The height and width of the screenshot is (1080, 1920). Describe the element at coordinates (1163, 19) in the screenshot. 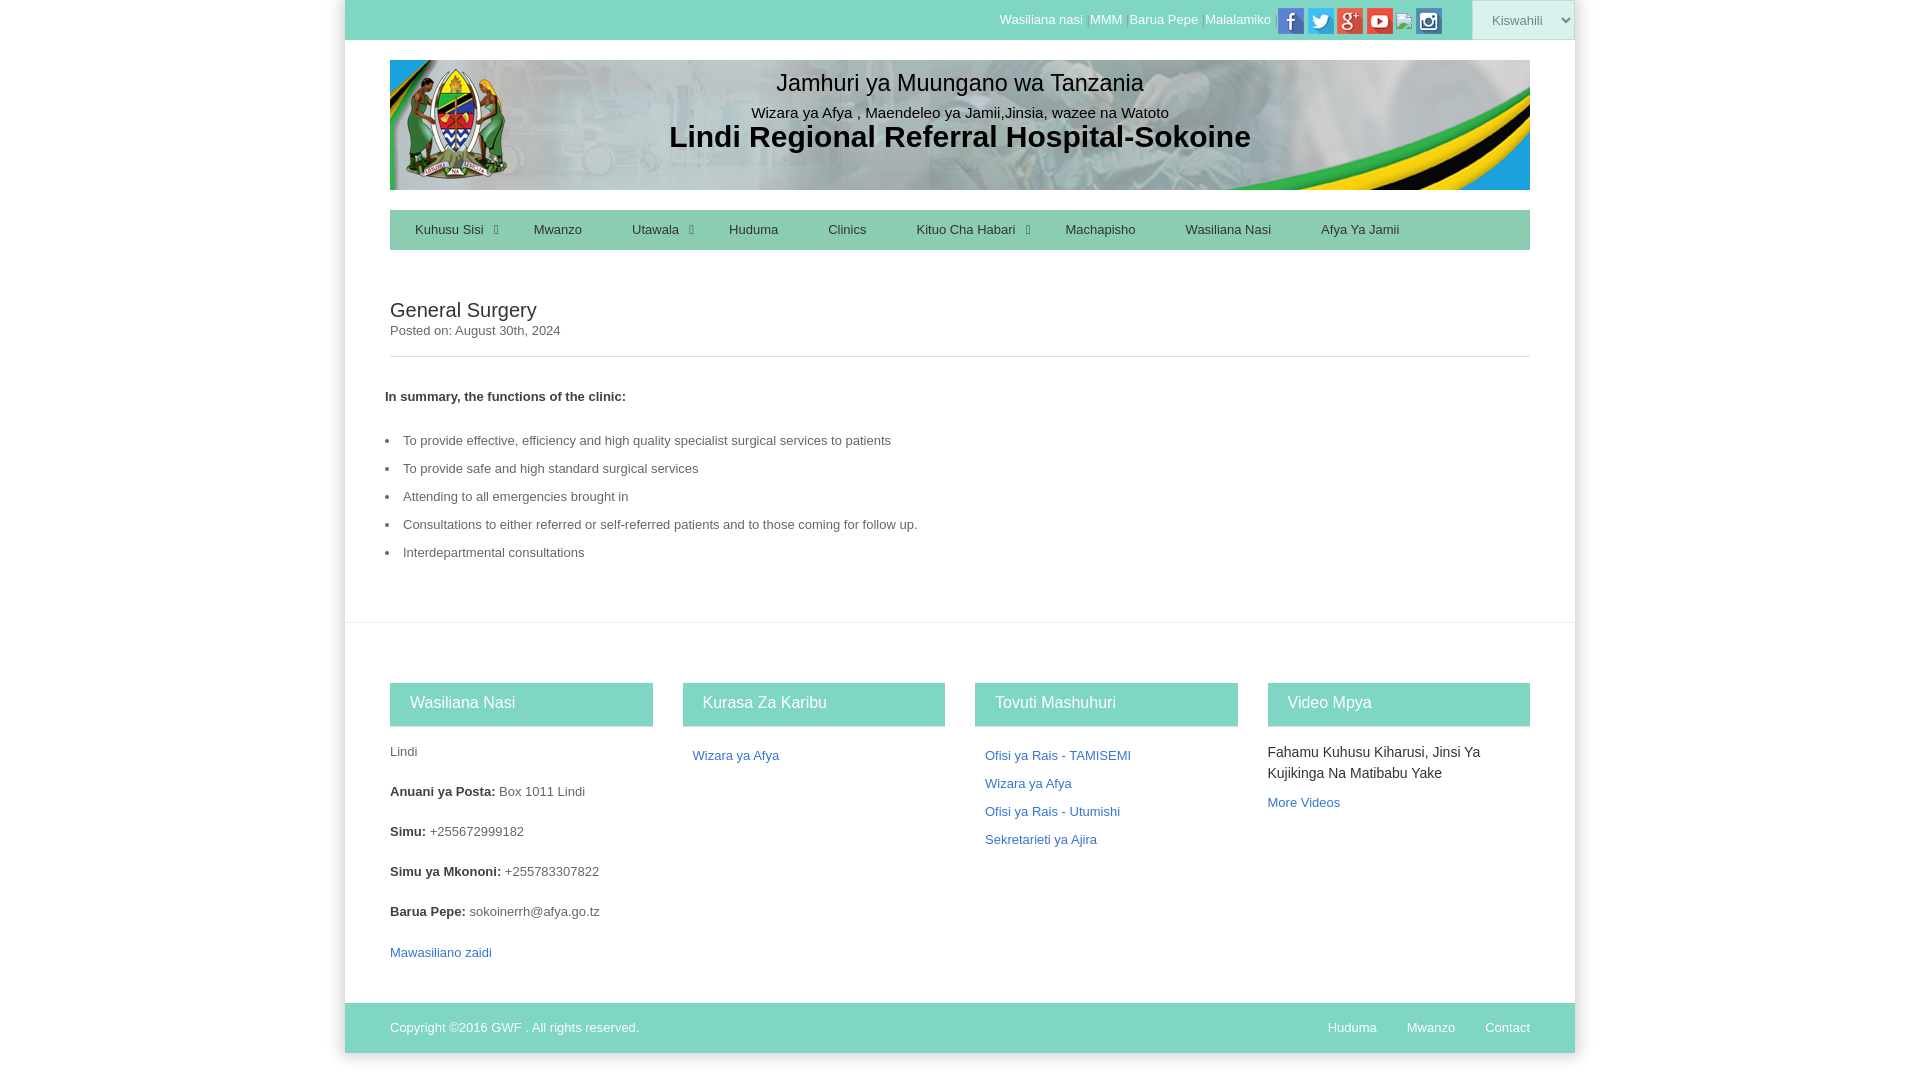

I see `Barua Pepe` at that location.